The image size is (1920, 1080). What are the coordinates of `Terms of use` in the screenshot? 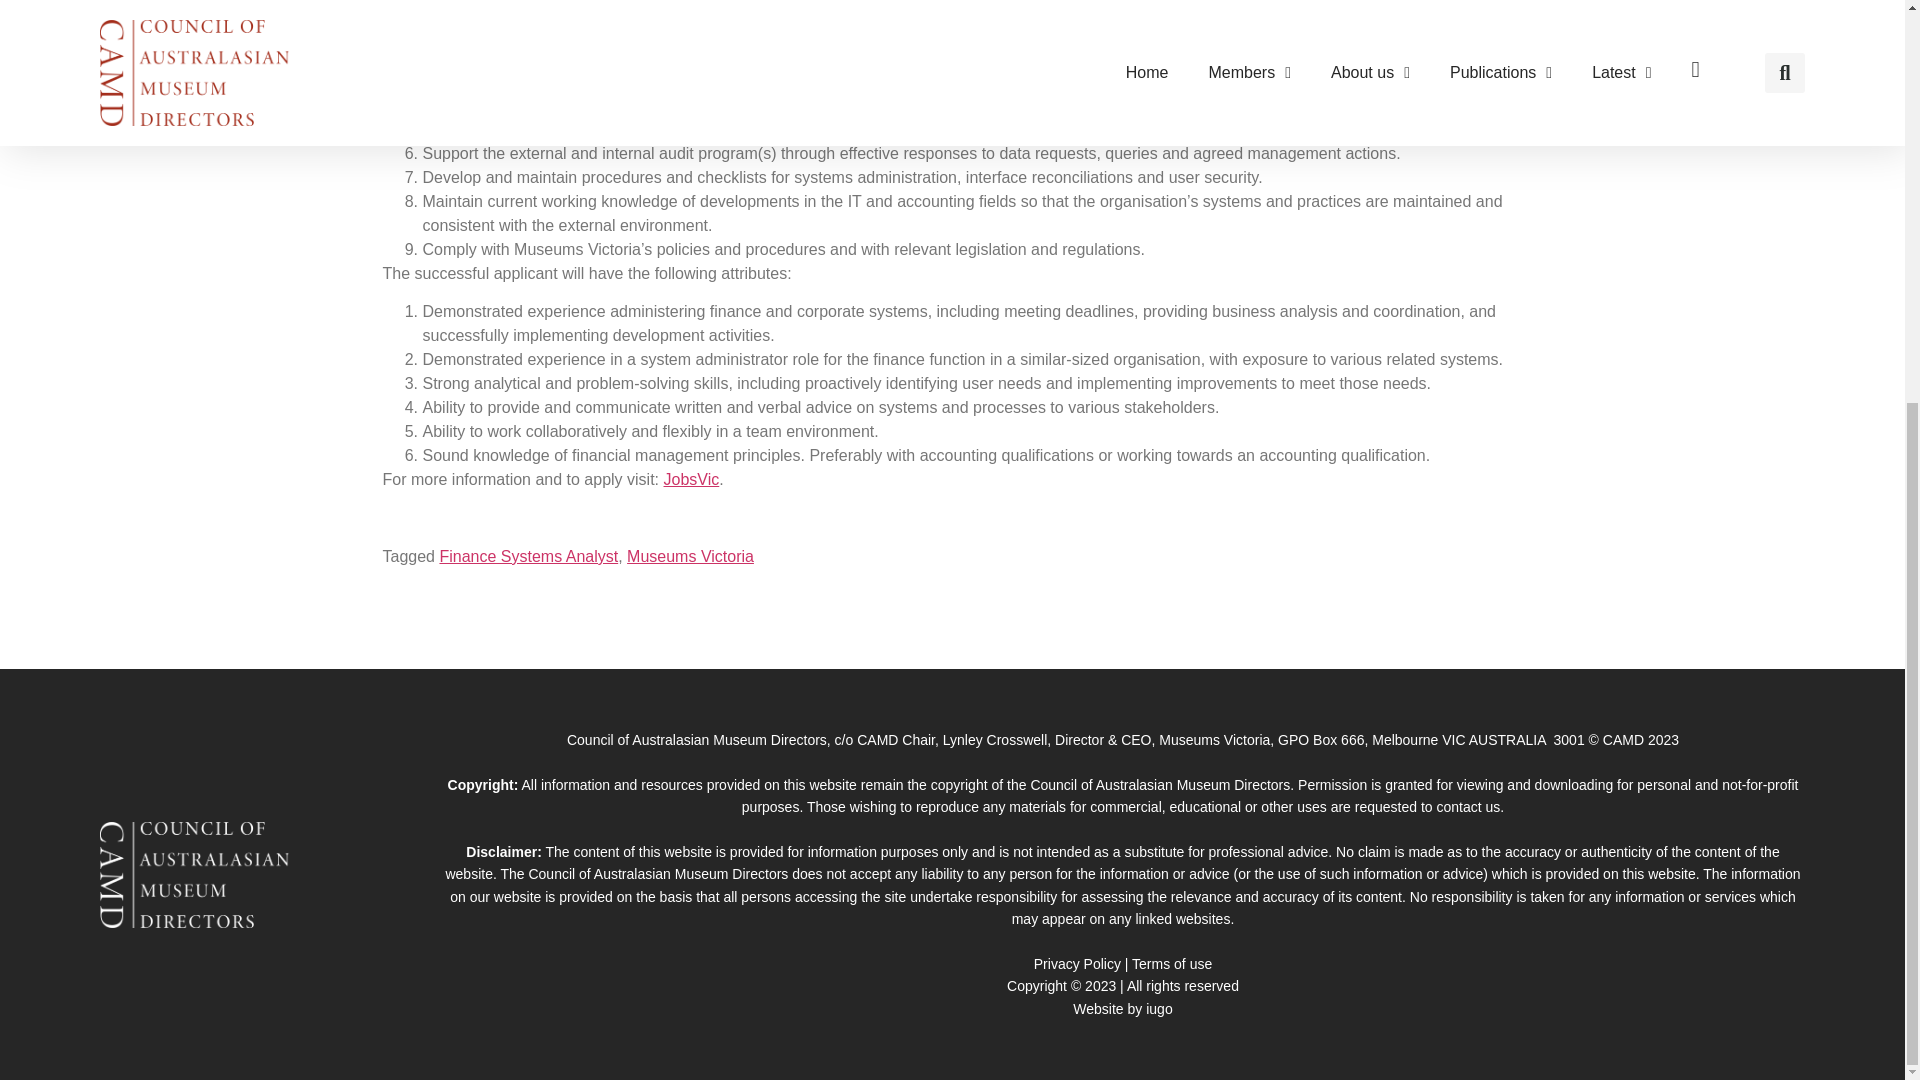 It's located at (1172, 964).